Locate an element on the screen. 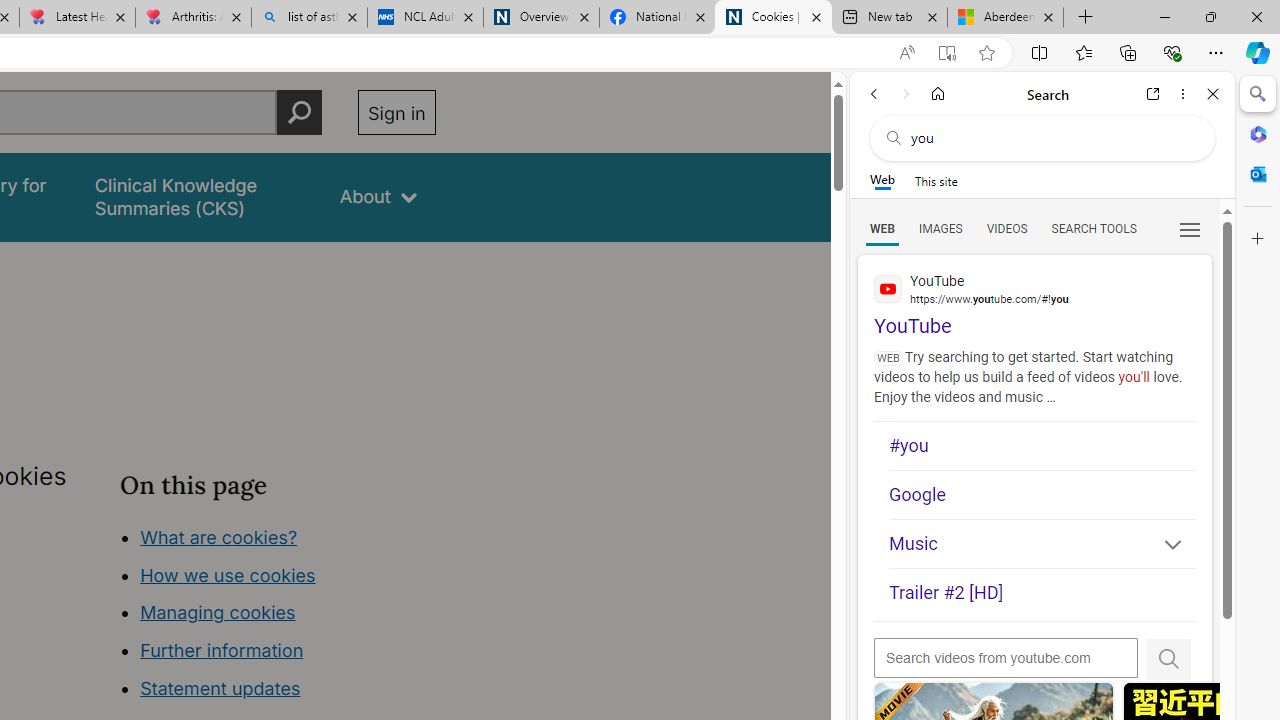 This screenshot has width=1280, height=720. Search Filter, WEB is located at coordinates (882, 228).